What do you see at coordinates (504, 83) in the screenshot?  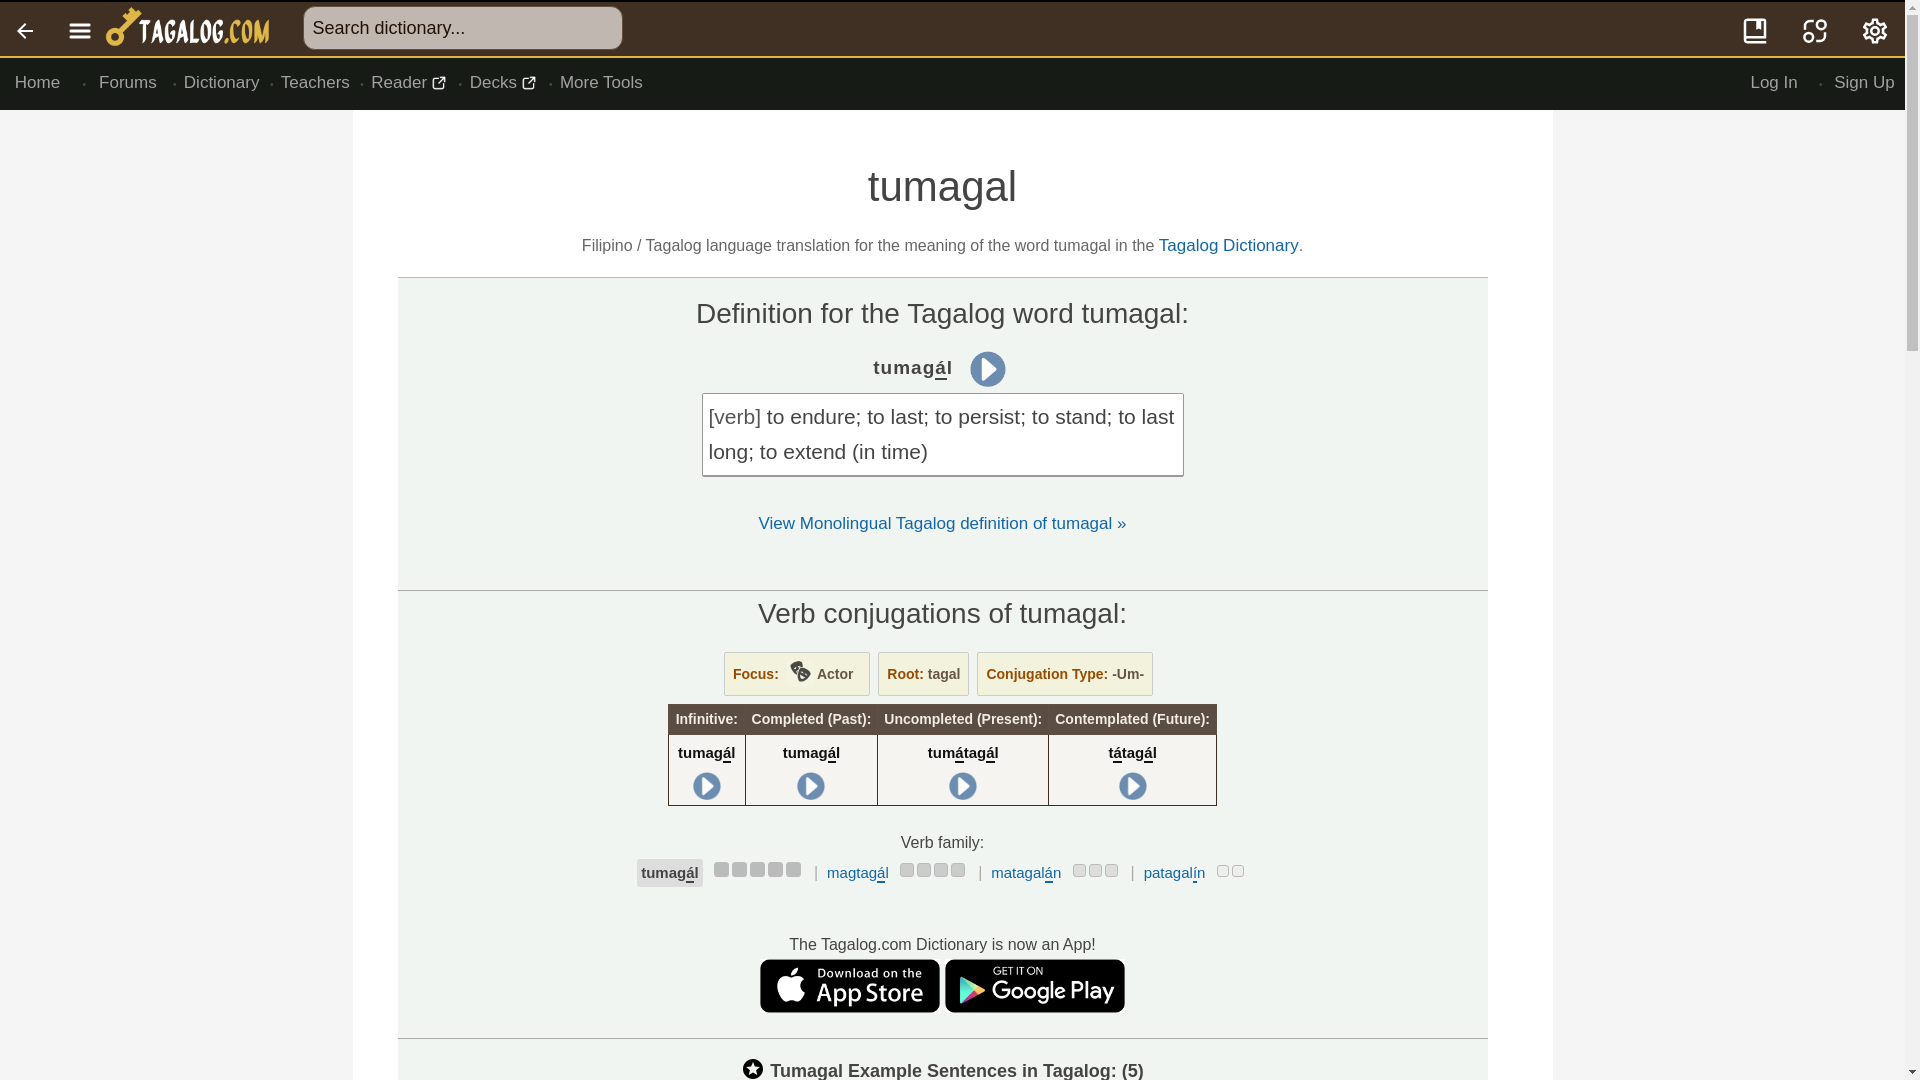 I see `Decks` at bounding box center [504, 83].